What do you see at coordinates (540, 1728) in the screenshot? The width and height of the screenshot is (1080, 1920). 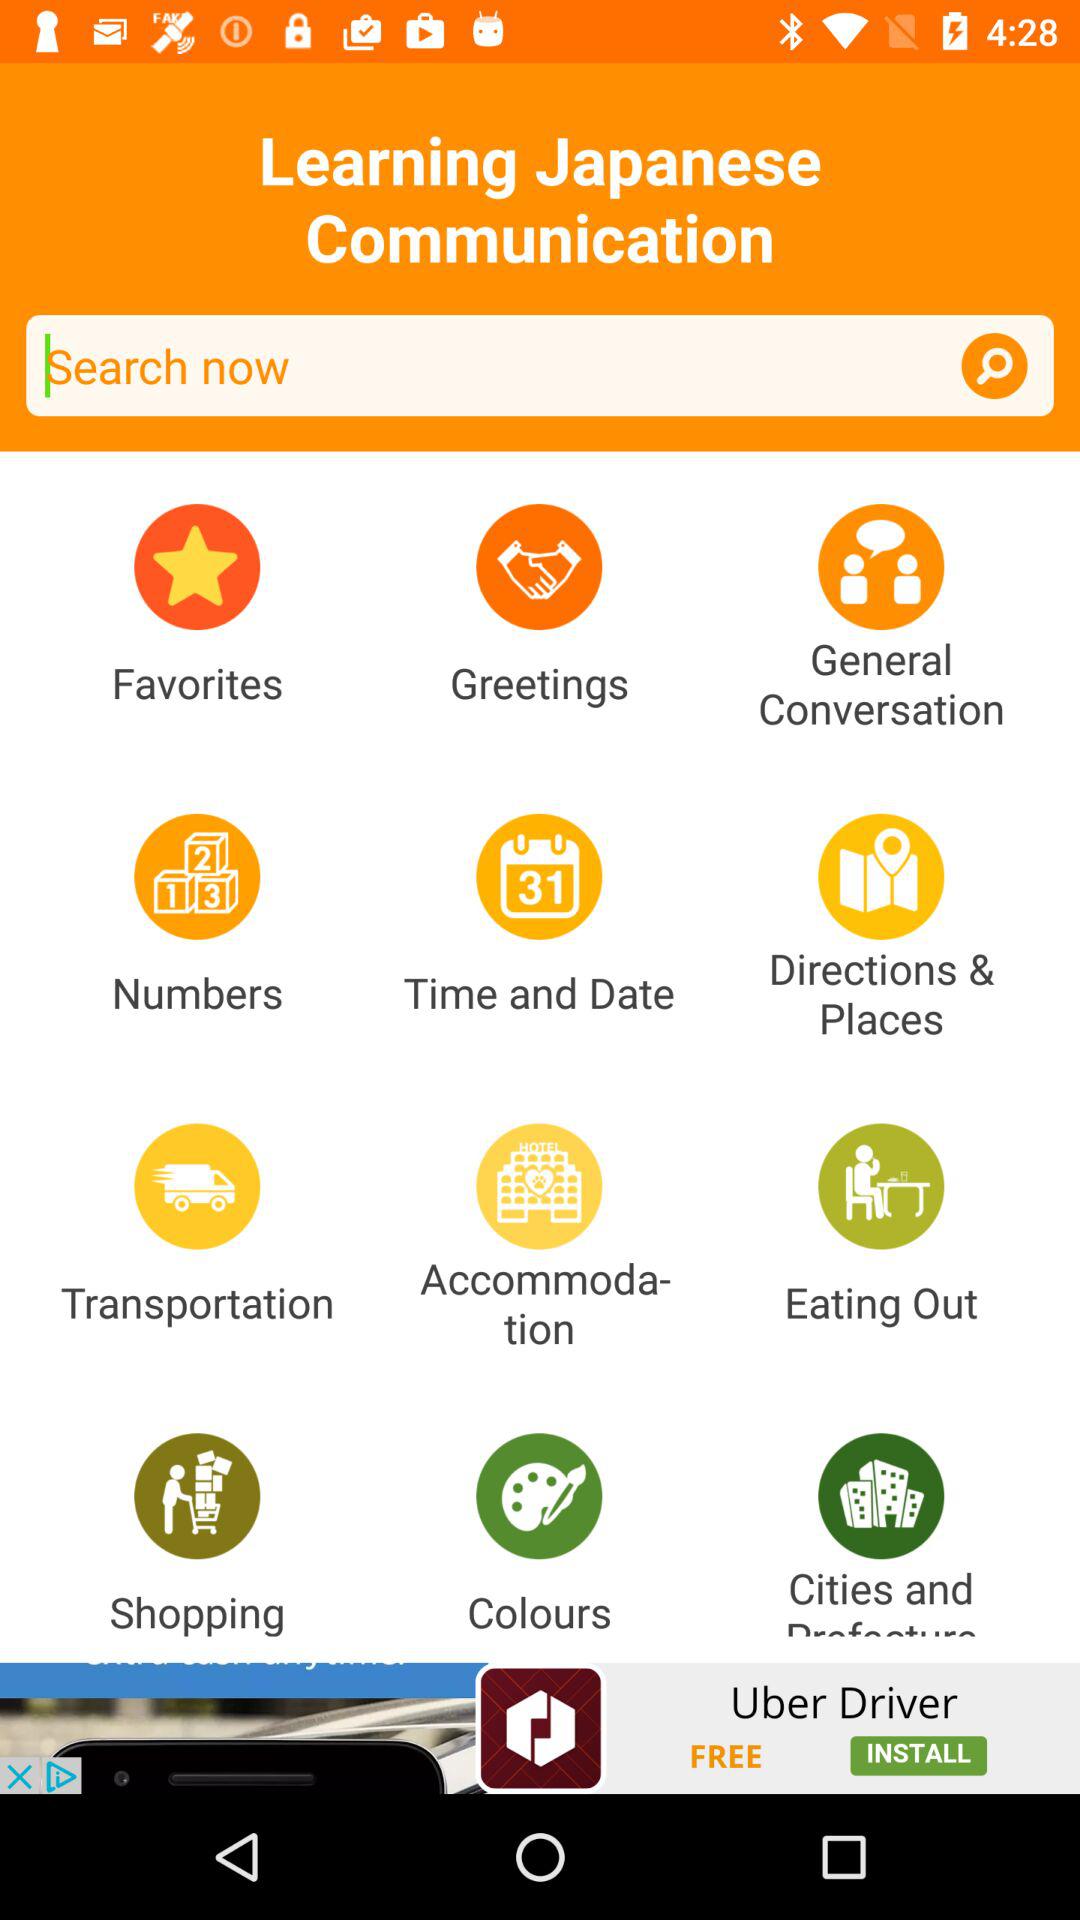 I see `advertisement` at bounding box center [540, 1728].